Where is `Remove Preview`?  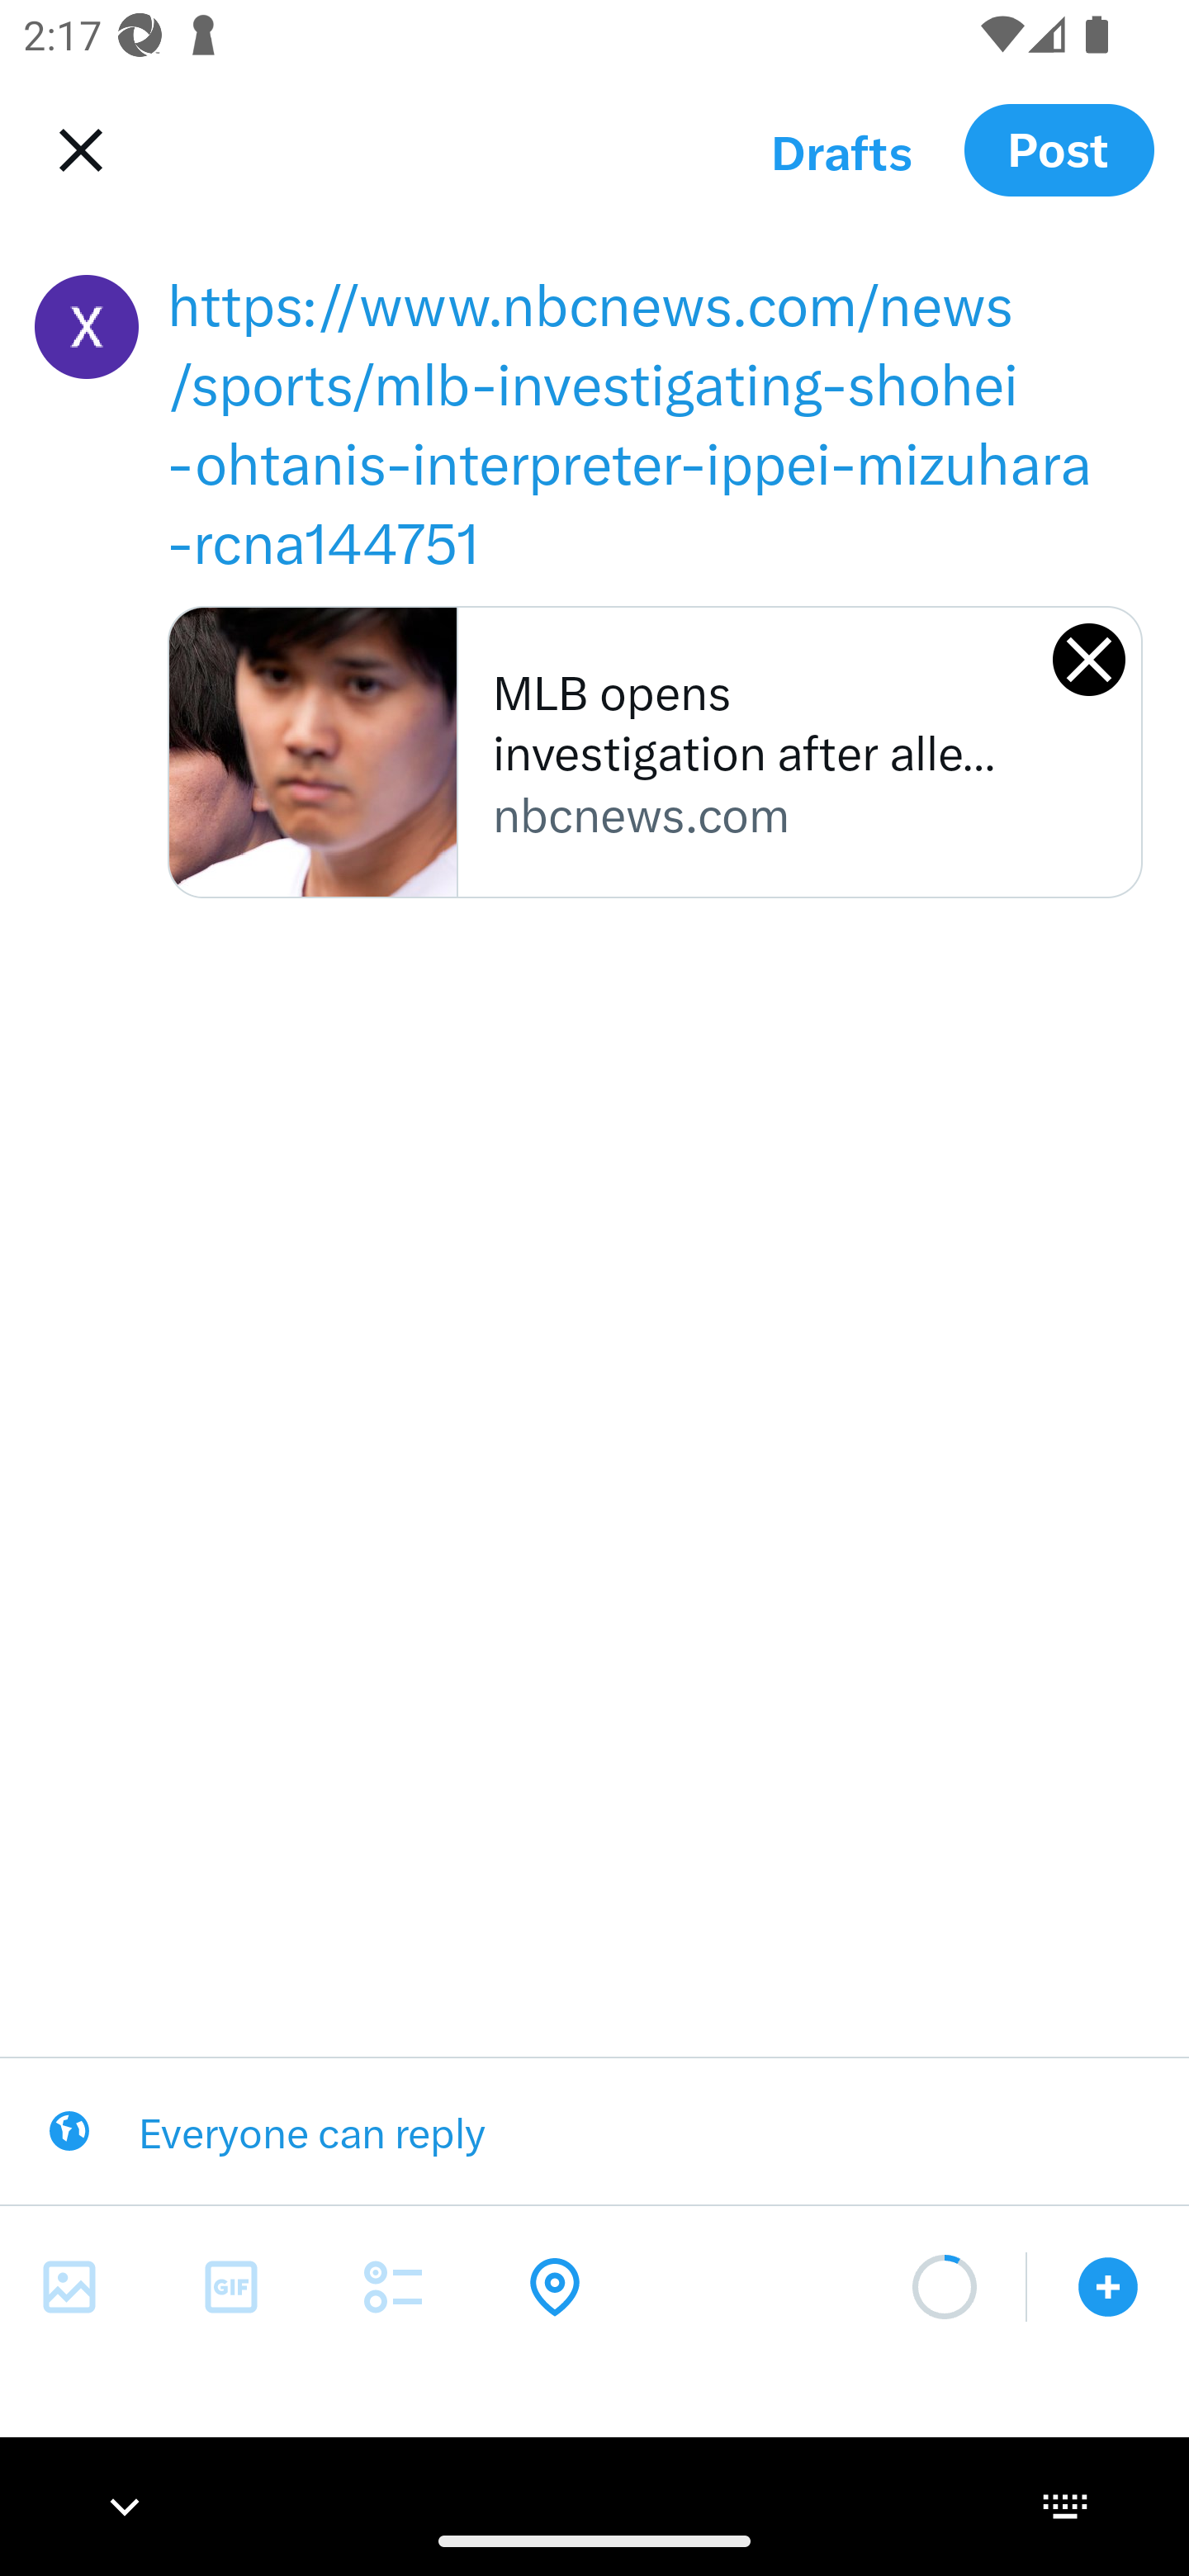
Remove Preview is located at coordinates (1088, 659).